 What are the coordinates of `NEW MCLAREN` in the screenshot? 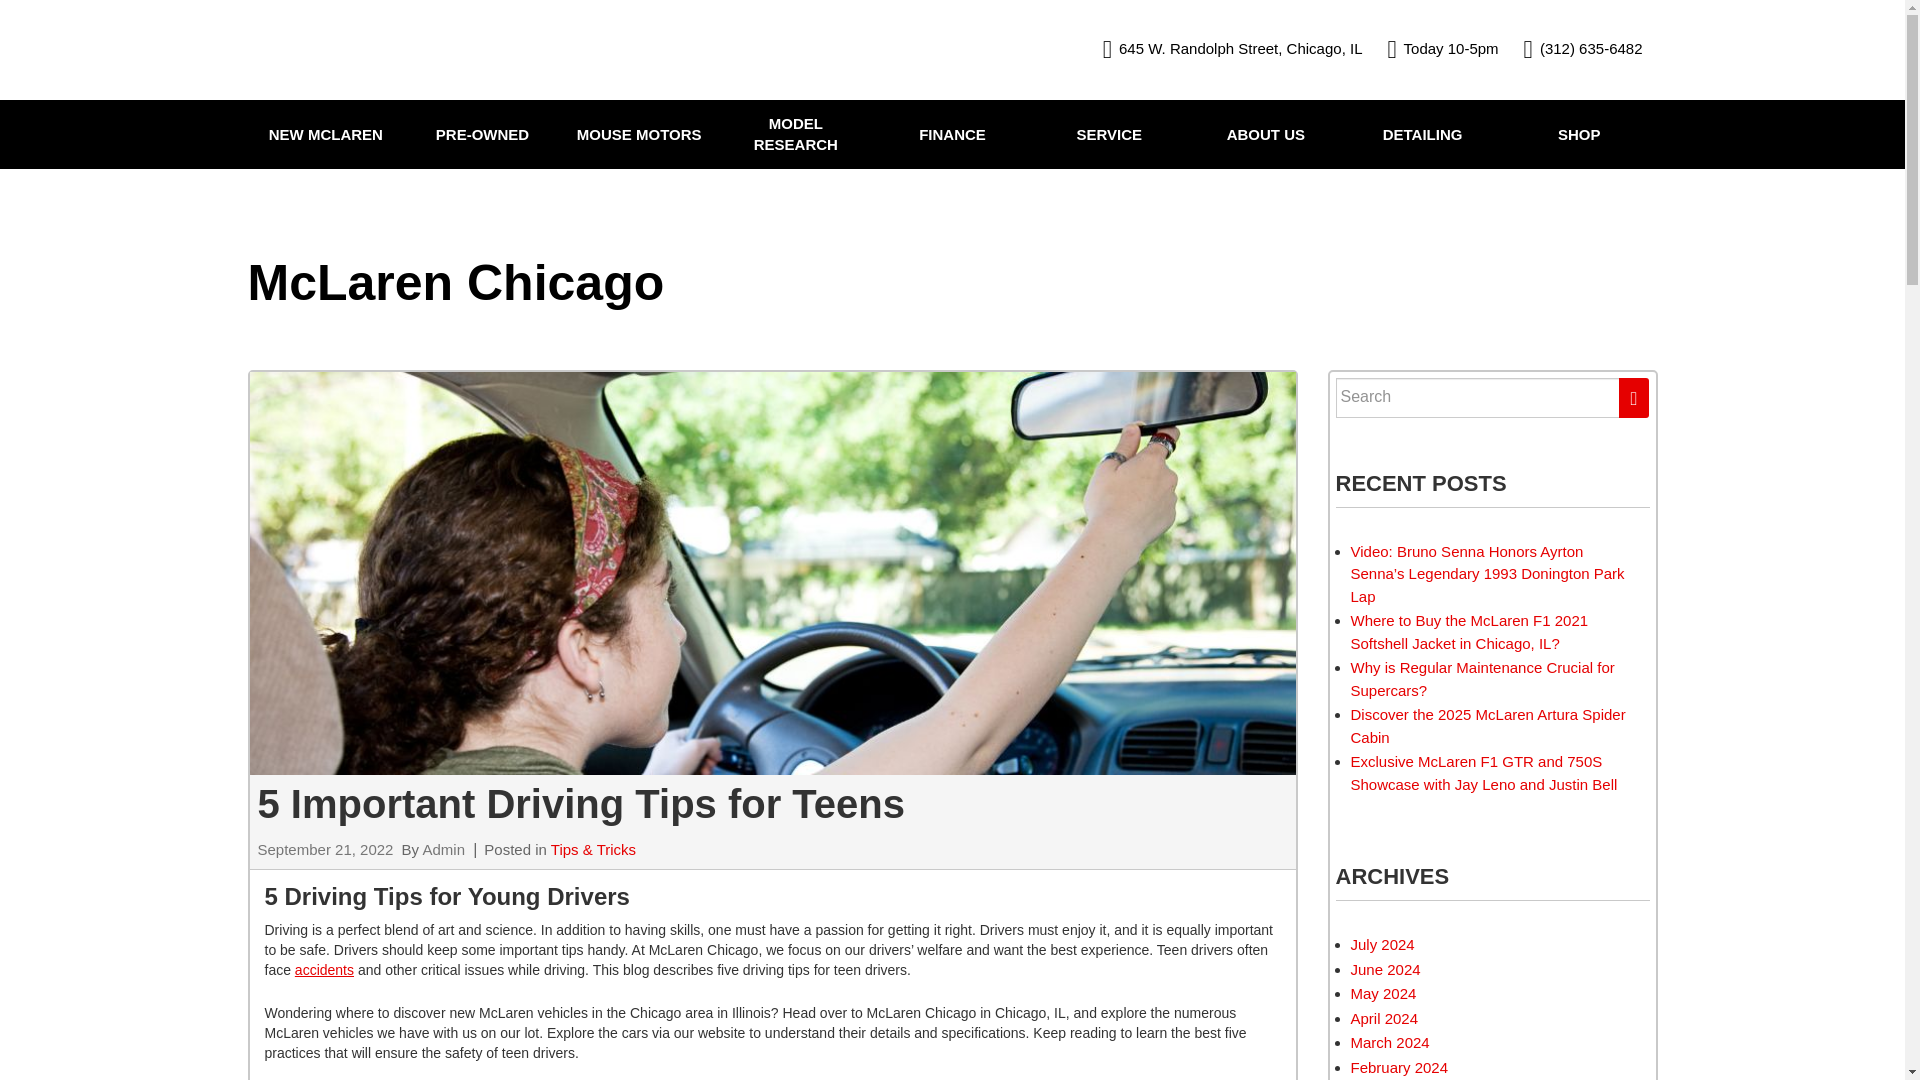 It's located at (326, 134).